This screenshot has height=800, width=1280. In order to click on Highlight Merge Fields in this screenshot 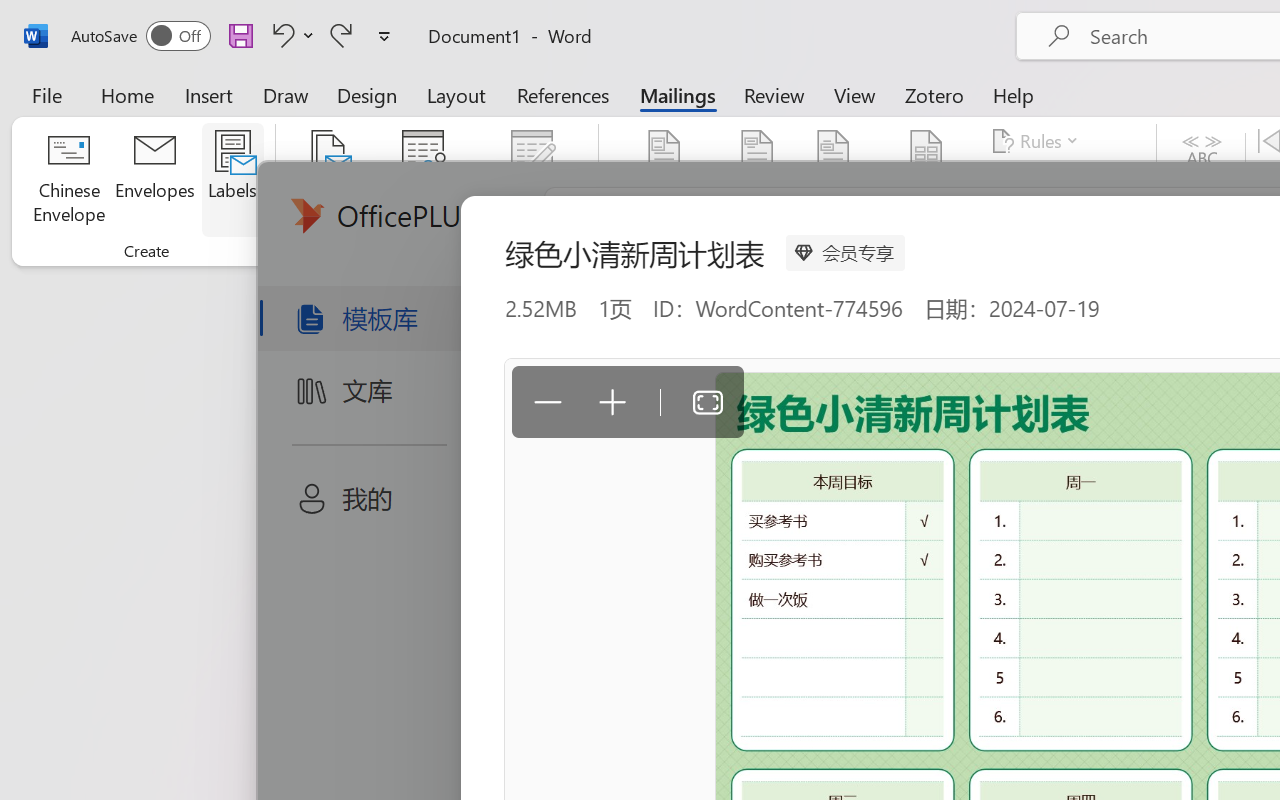, I will do `click(664, 180)`.